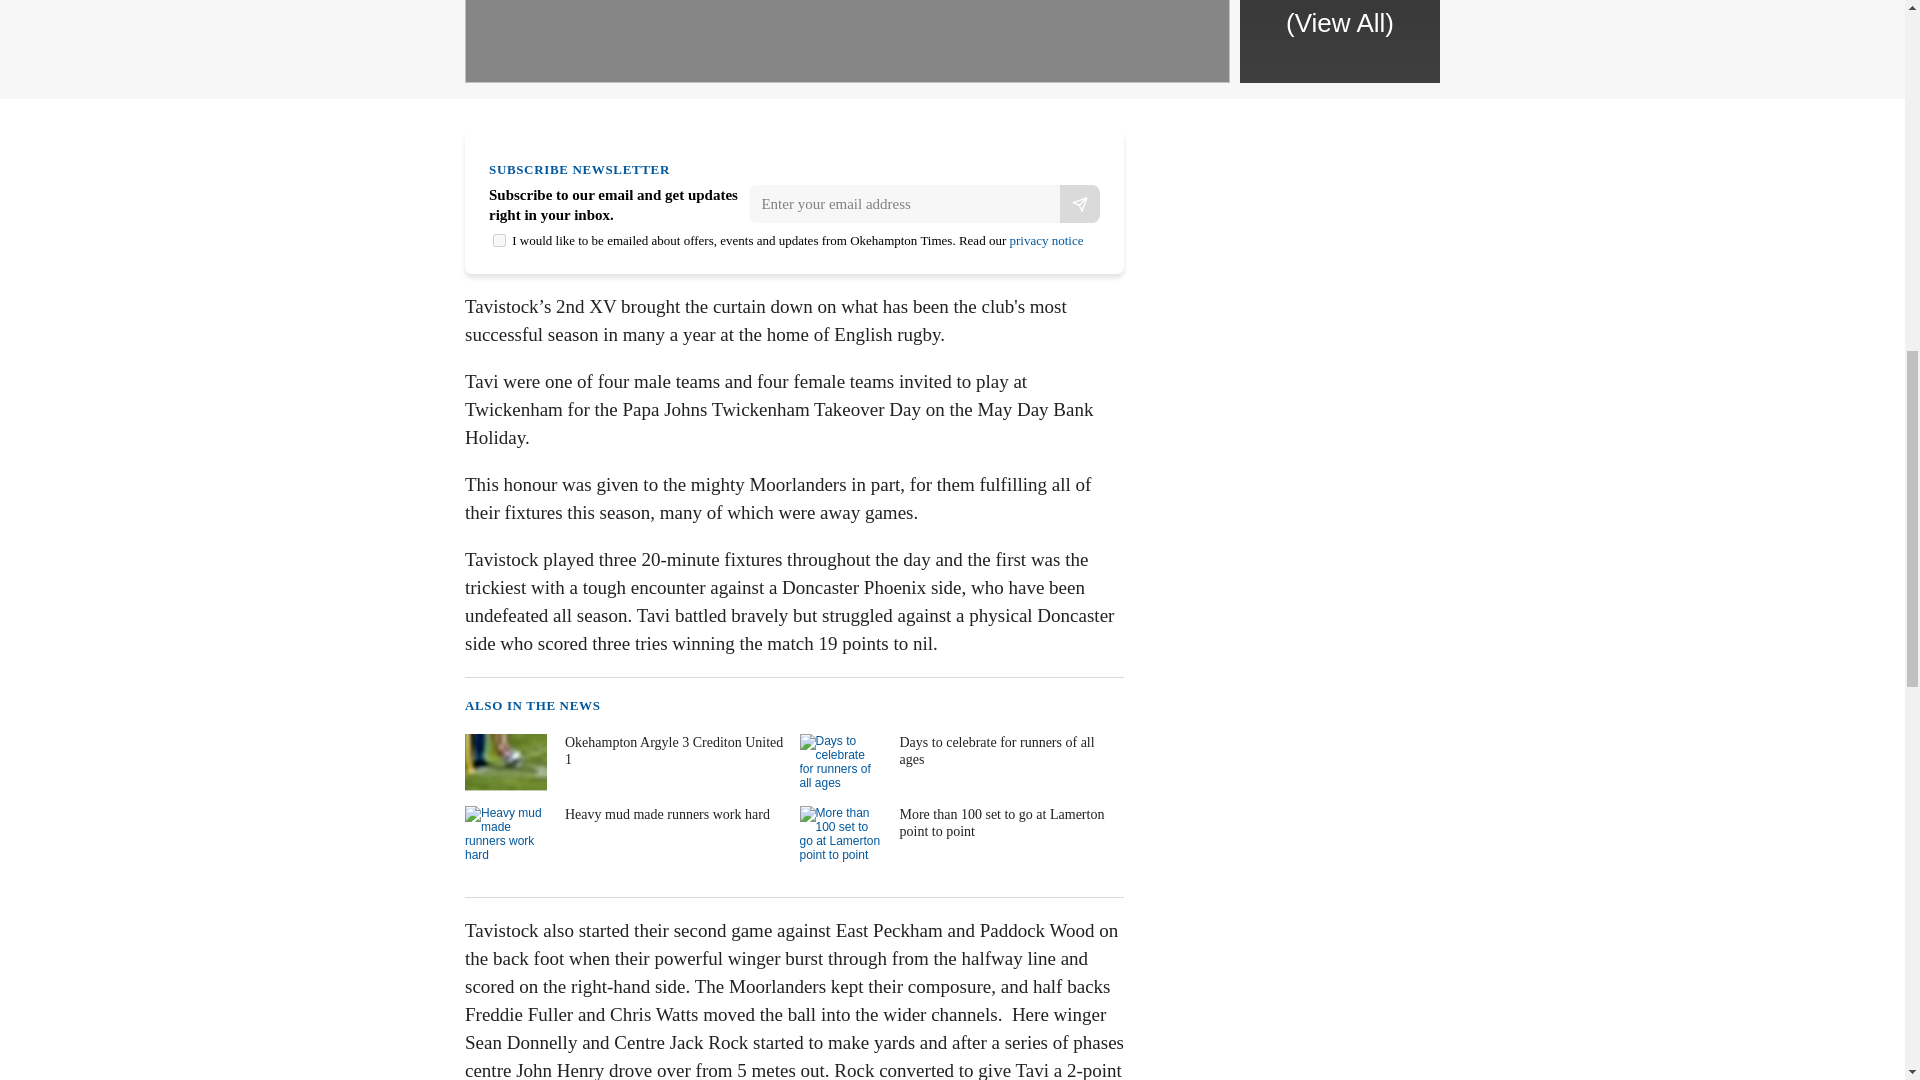 This screenshot has width=1920, height=1080. What do you see at coordinates (624, 838) in the screenshot?
I see `Heavy mud made runners work hard` at bounding box center [624, 838].